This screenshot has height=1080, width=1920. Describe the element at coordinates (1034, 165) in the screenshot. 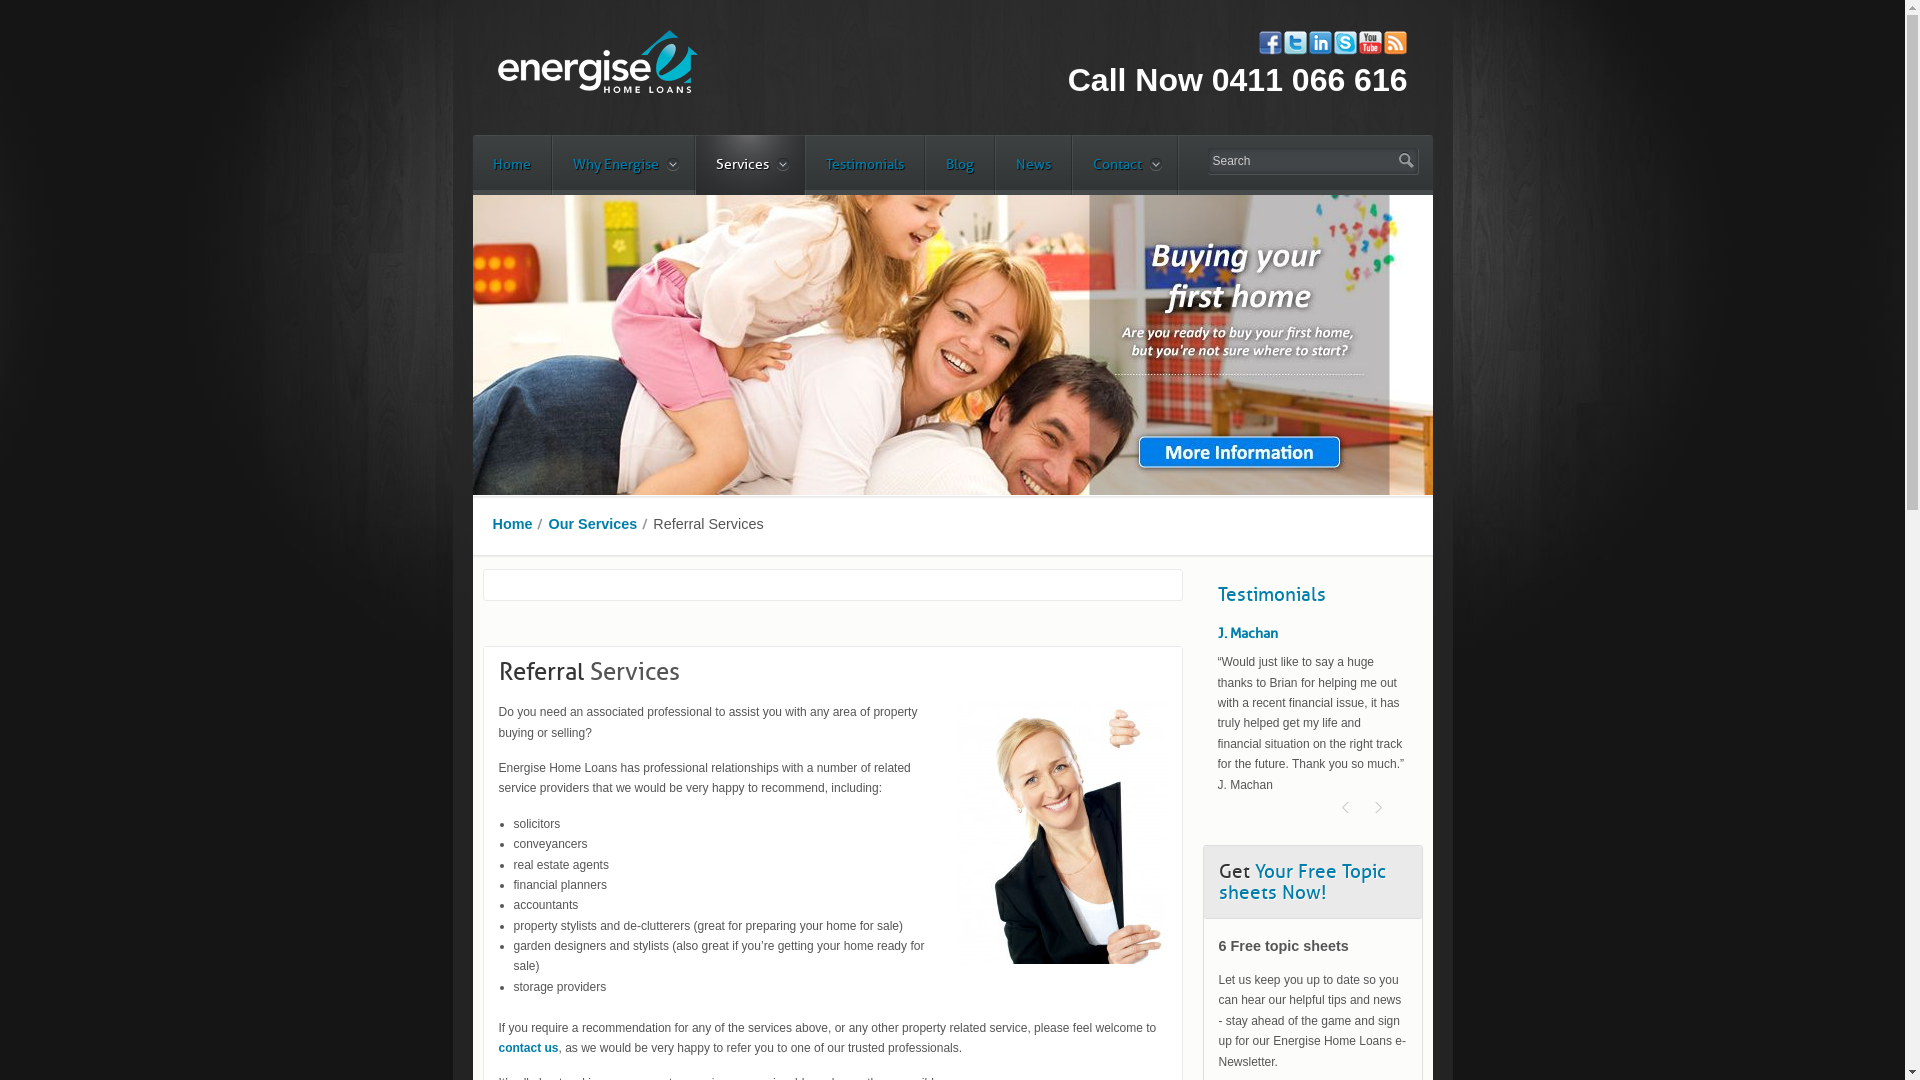

I see `News` at that location.